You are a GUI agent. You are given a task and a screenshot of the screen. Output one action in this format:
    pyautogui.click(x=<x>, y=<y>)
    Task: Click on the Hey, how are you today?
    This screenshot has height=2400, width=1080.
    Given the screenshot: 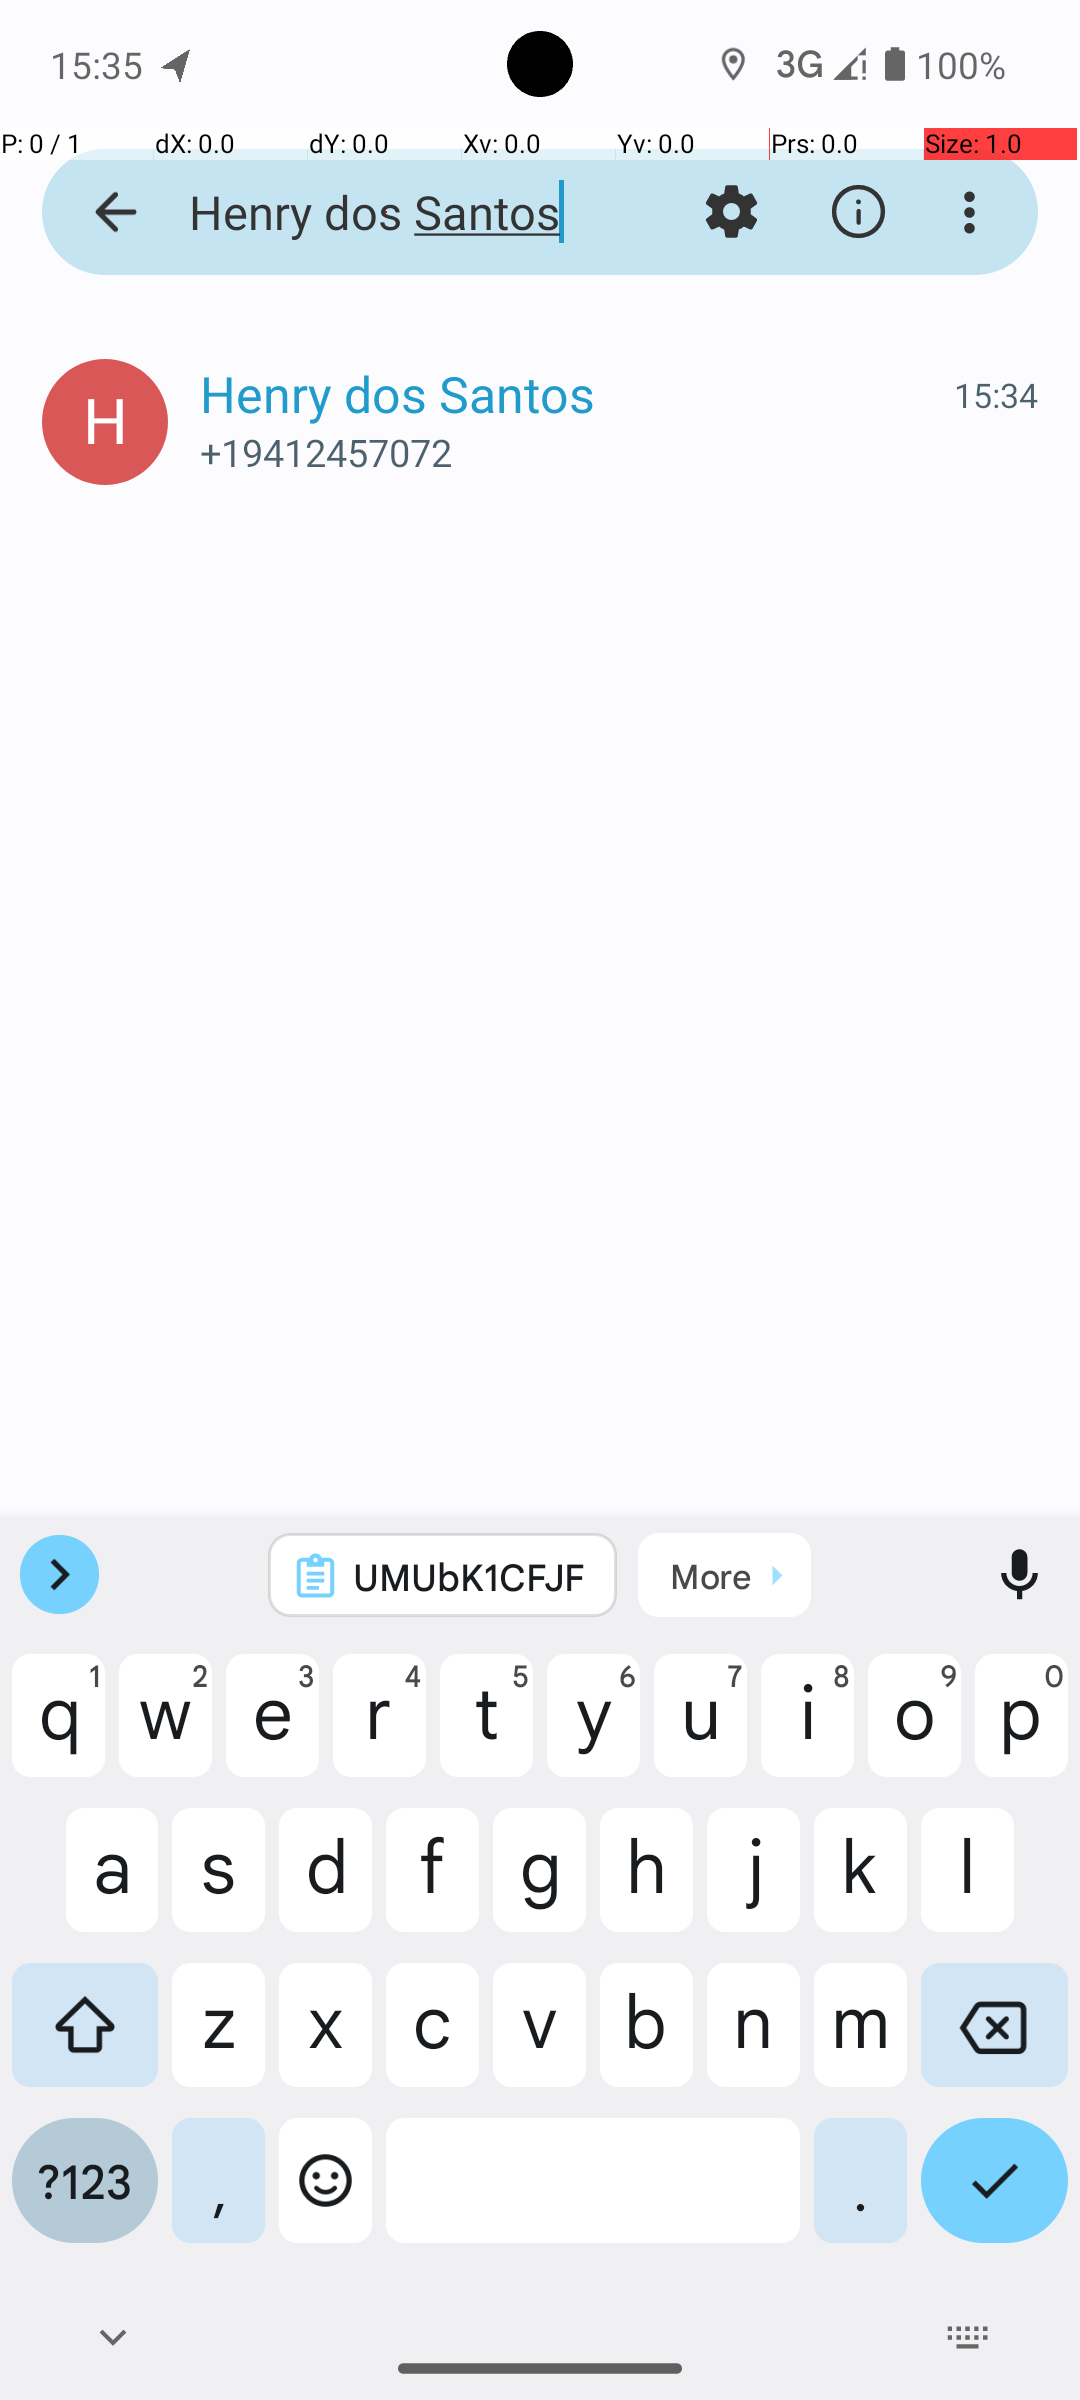 What is the action you would take?
    pyautogui.click(x=670, y=432)
    